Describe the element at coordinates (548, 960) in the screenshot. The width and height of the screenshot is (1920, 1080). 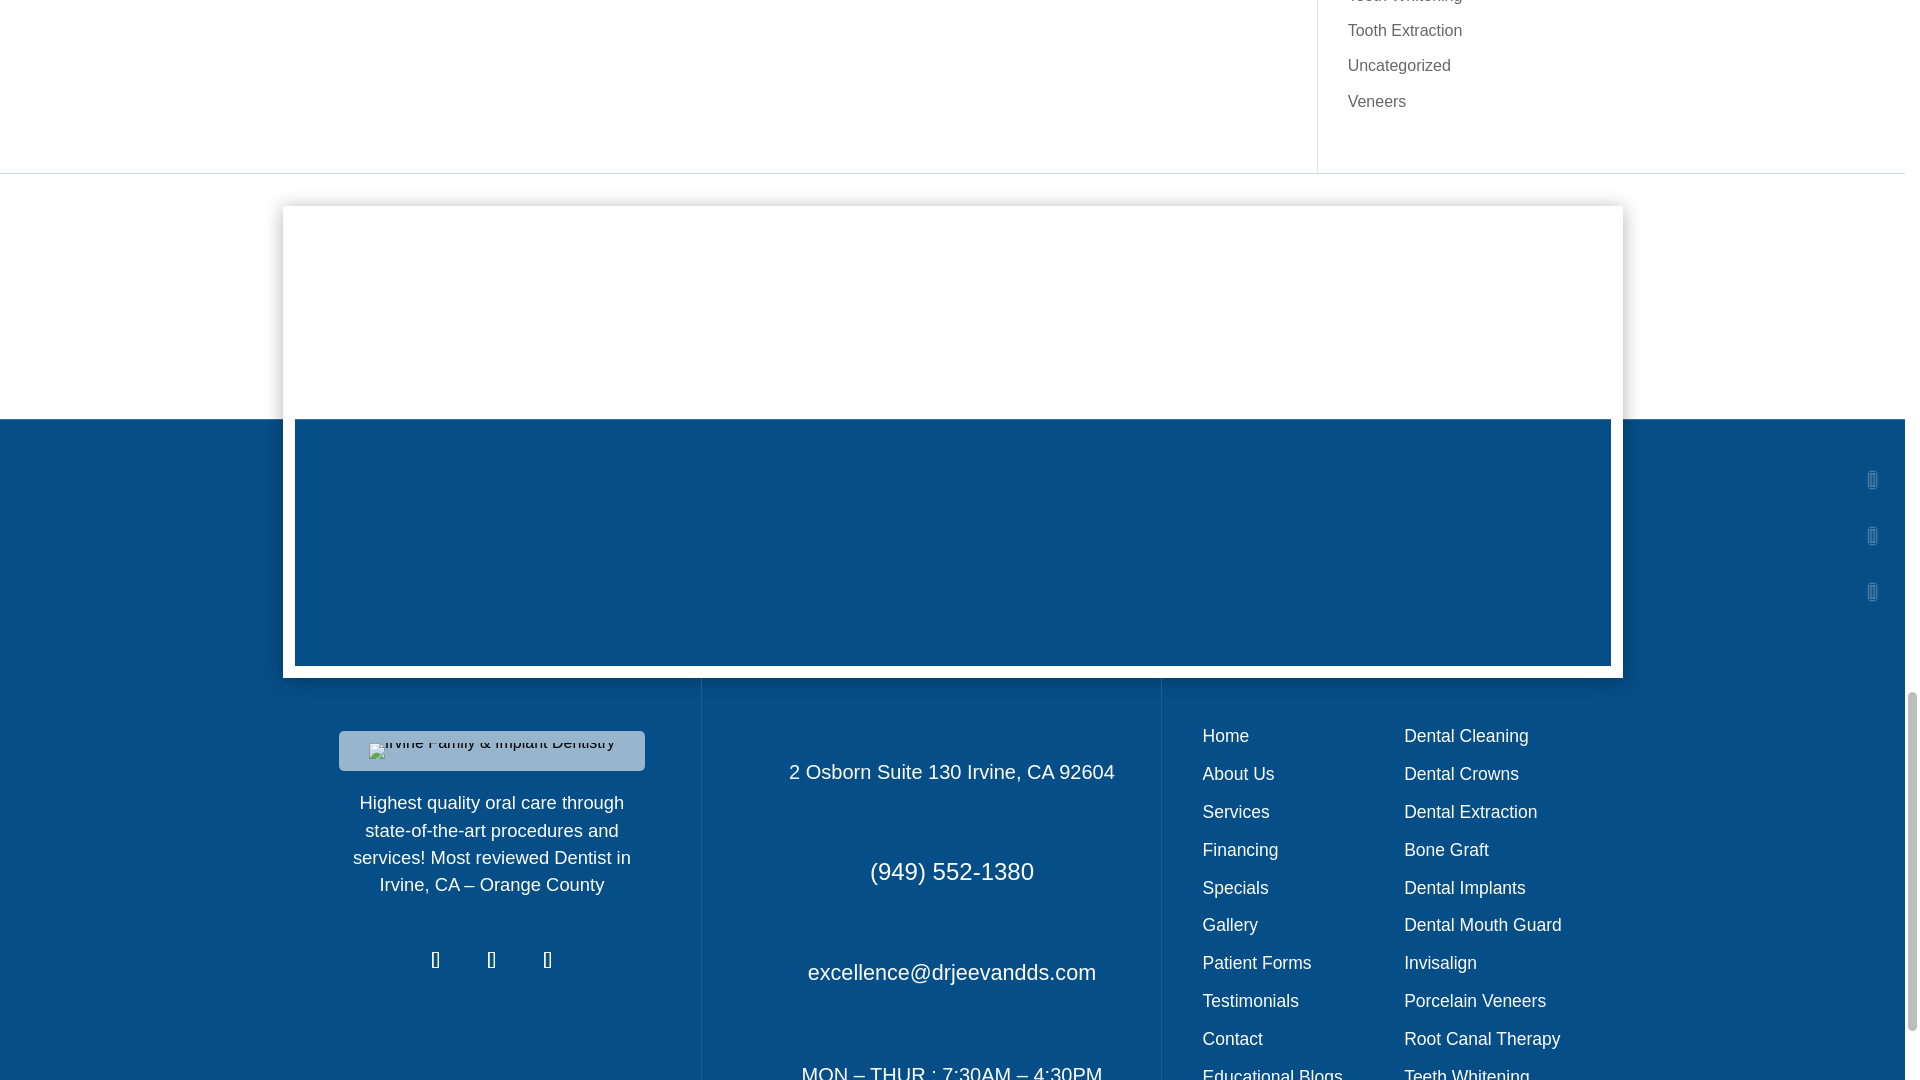
I see `Follow on Instagram` at that location.